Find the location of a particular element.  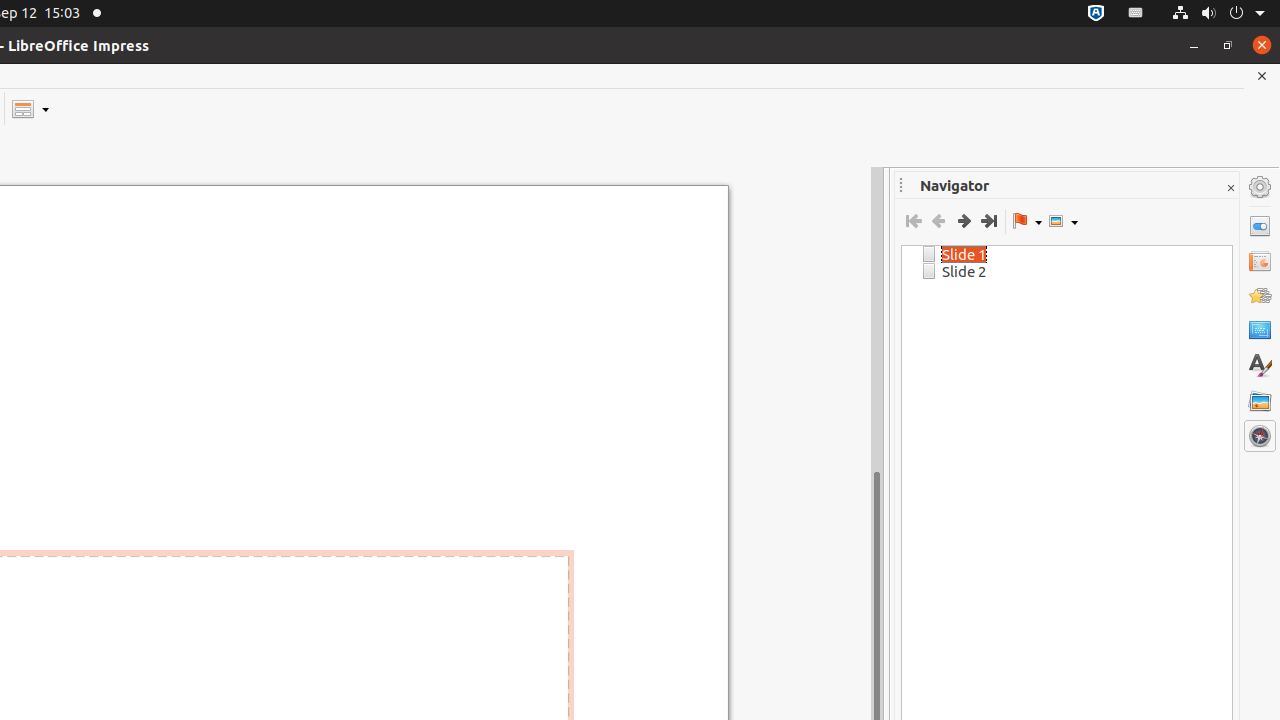

Styles is located at coordinates (1260, 366).